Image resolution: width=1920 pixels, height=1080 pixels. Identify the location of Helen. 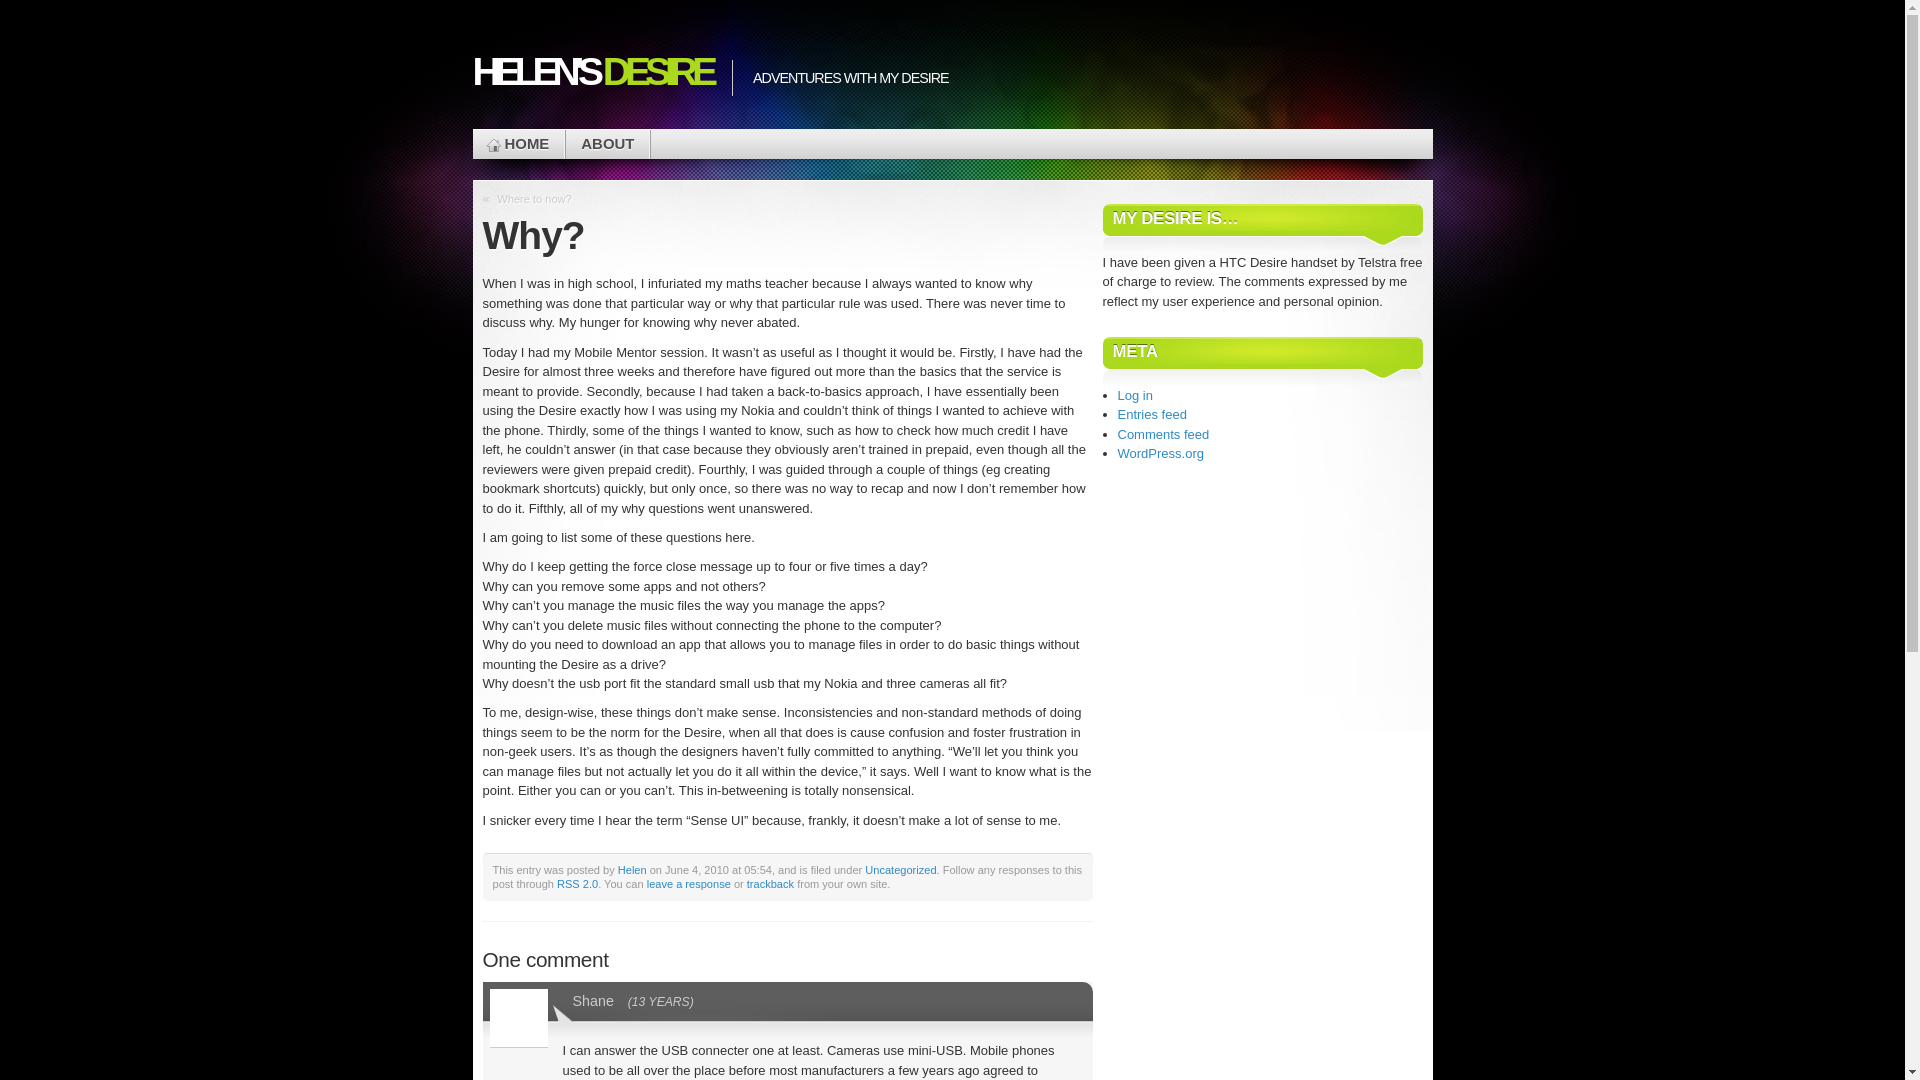
(632, 870).